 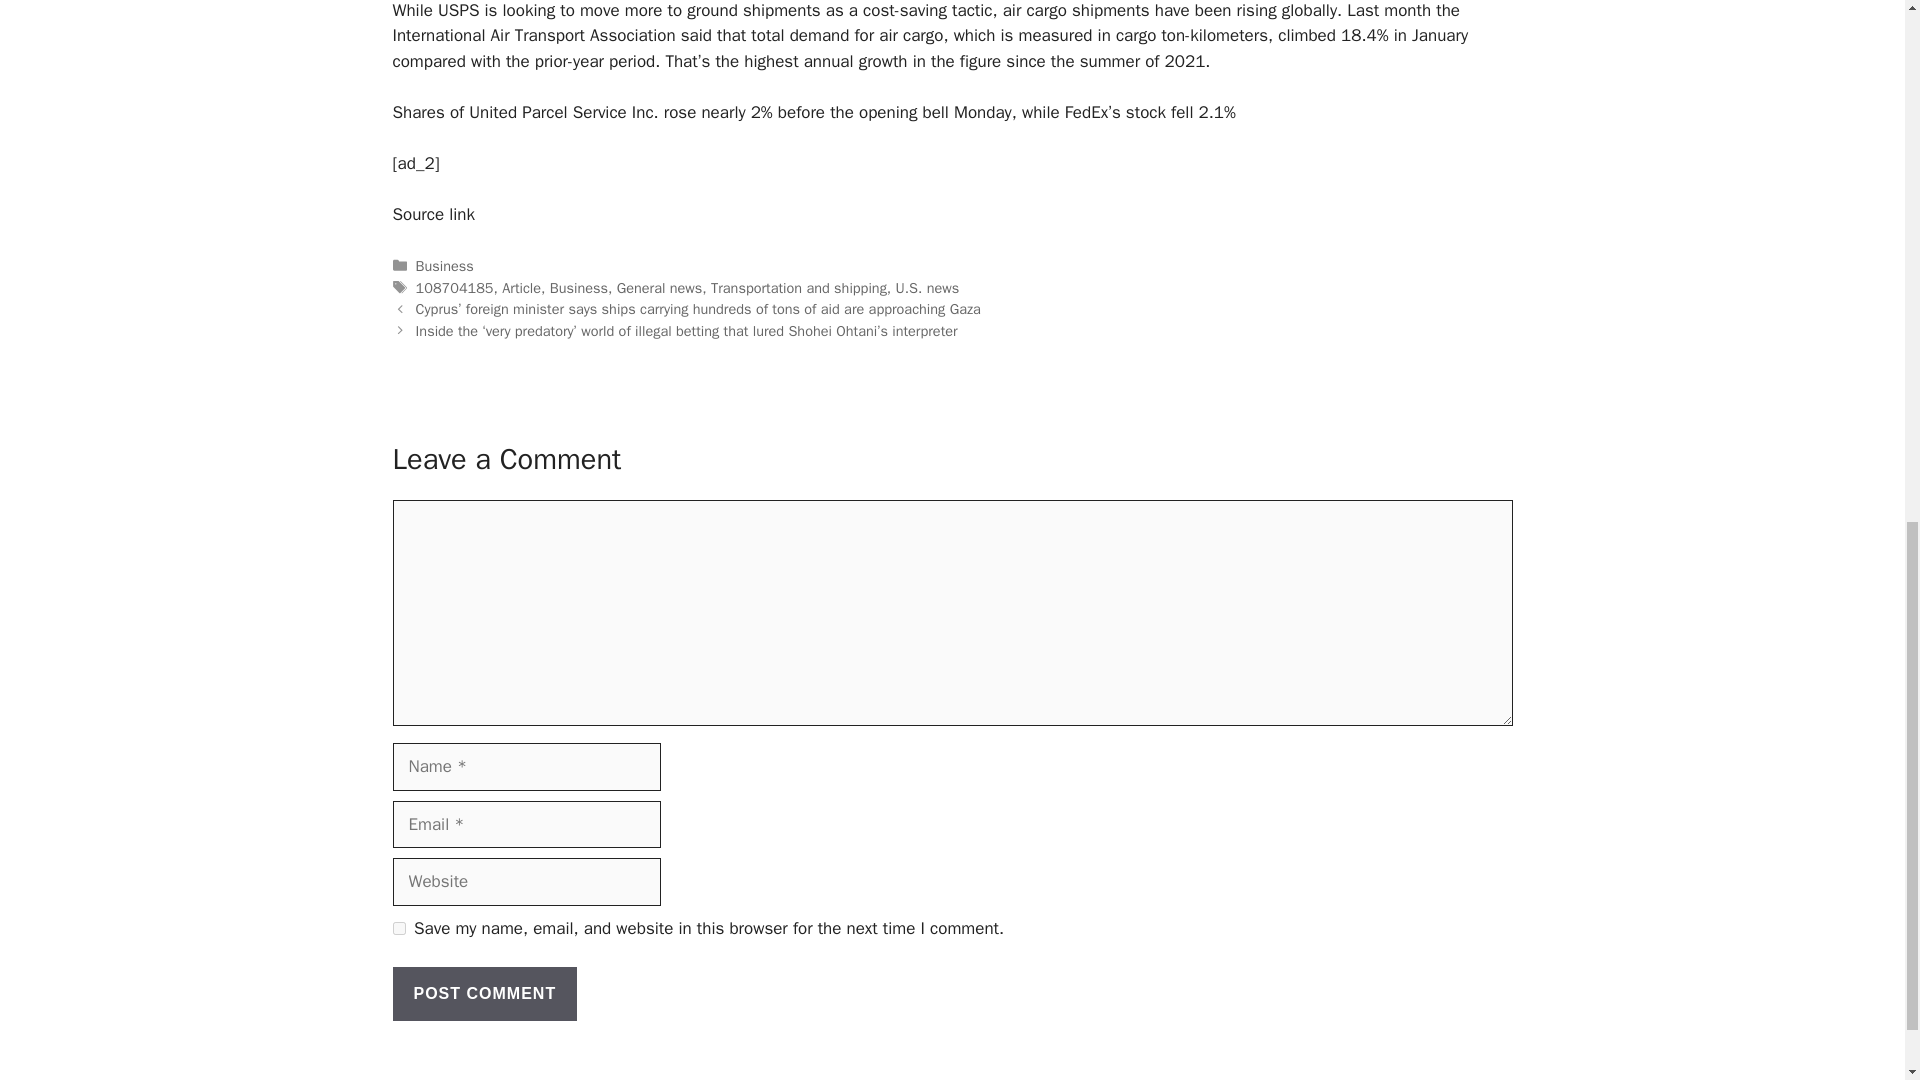 What do you see at coordinates (432, 214) in the screenshot?
I see `Source link` at bounding box center [432, 214].